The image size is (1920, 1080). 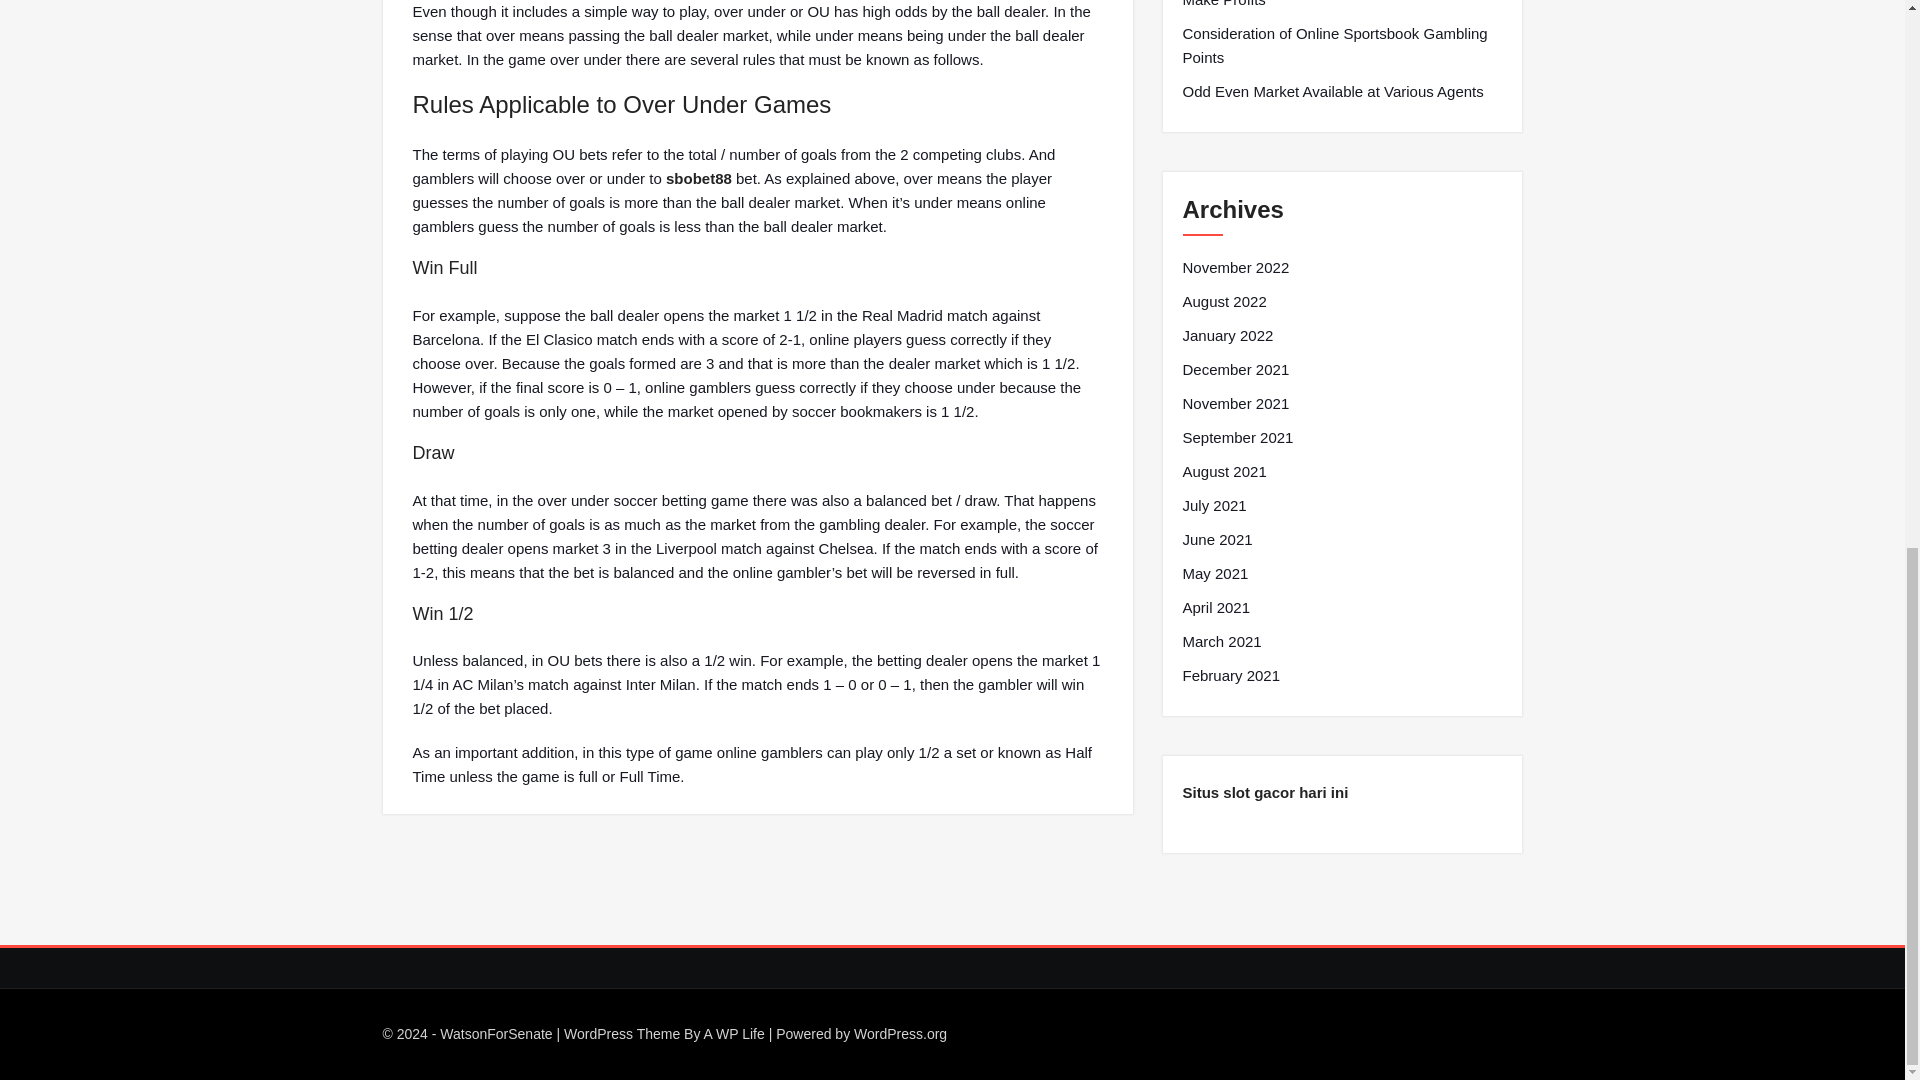 I want to click on Selection of the Best Poker Gambling Tricks Make Profits, so click(x=1342, y=6).